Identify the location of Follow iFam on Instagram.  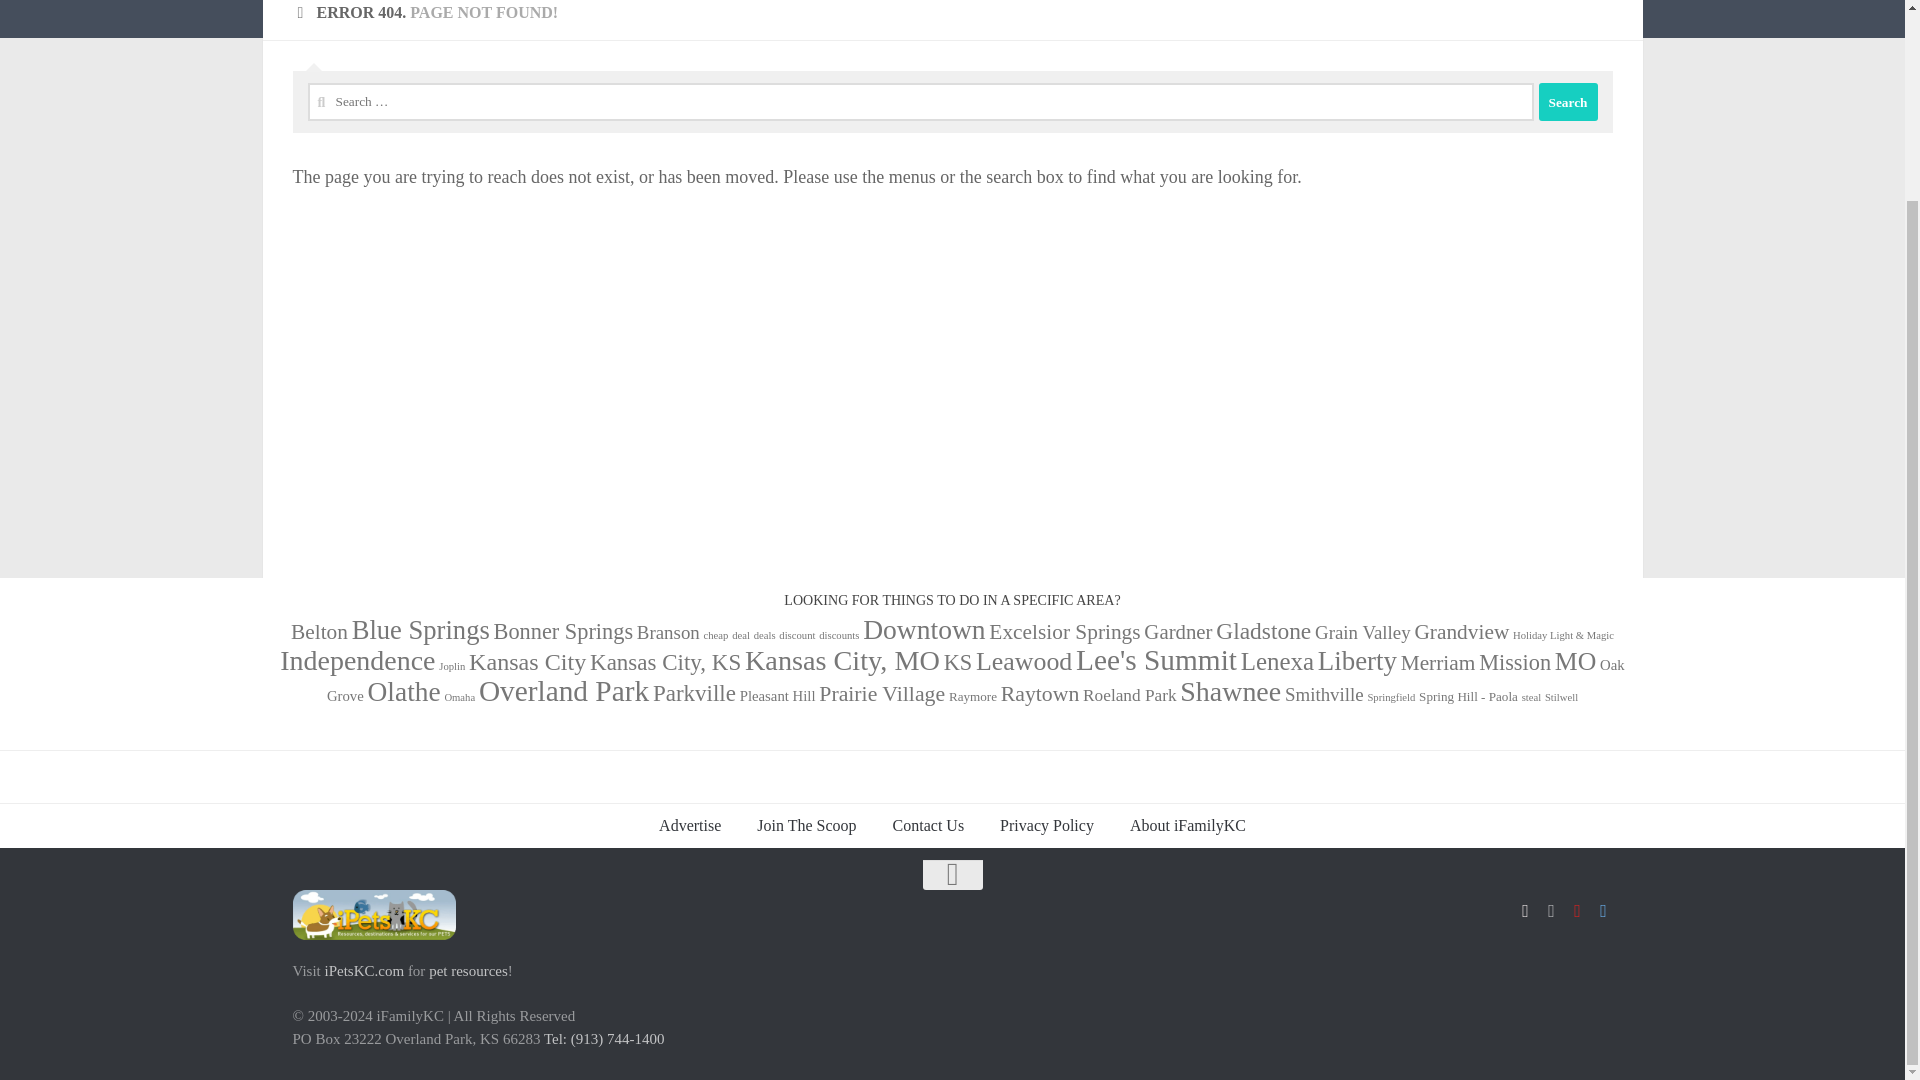
(1550, 910).